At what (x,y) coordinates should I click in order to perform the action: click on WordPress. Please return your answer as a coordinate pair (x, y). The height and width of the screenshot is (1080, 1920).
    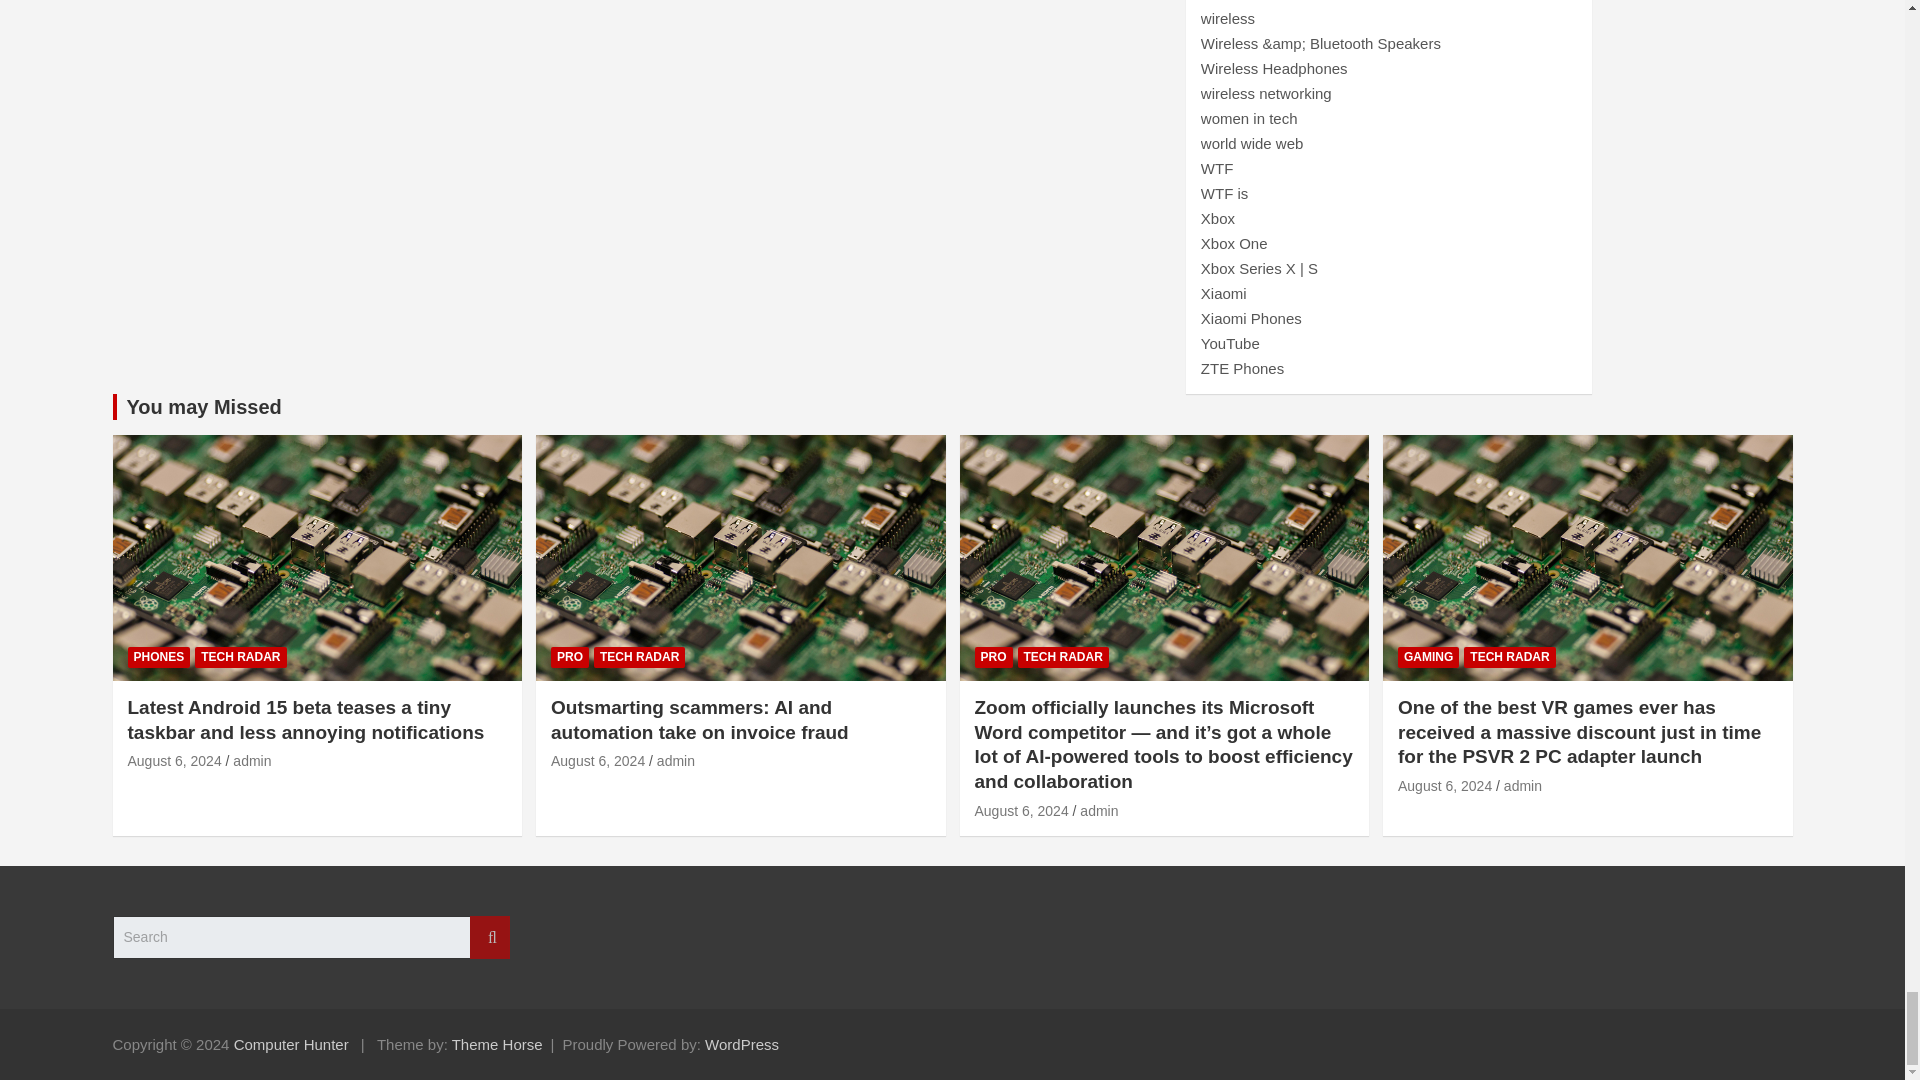
    Looking at the image, I should click on (742, 1044).